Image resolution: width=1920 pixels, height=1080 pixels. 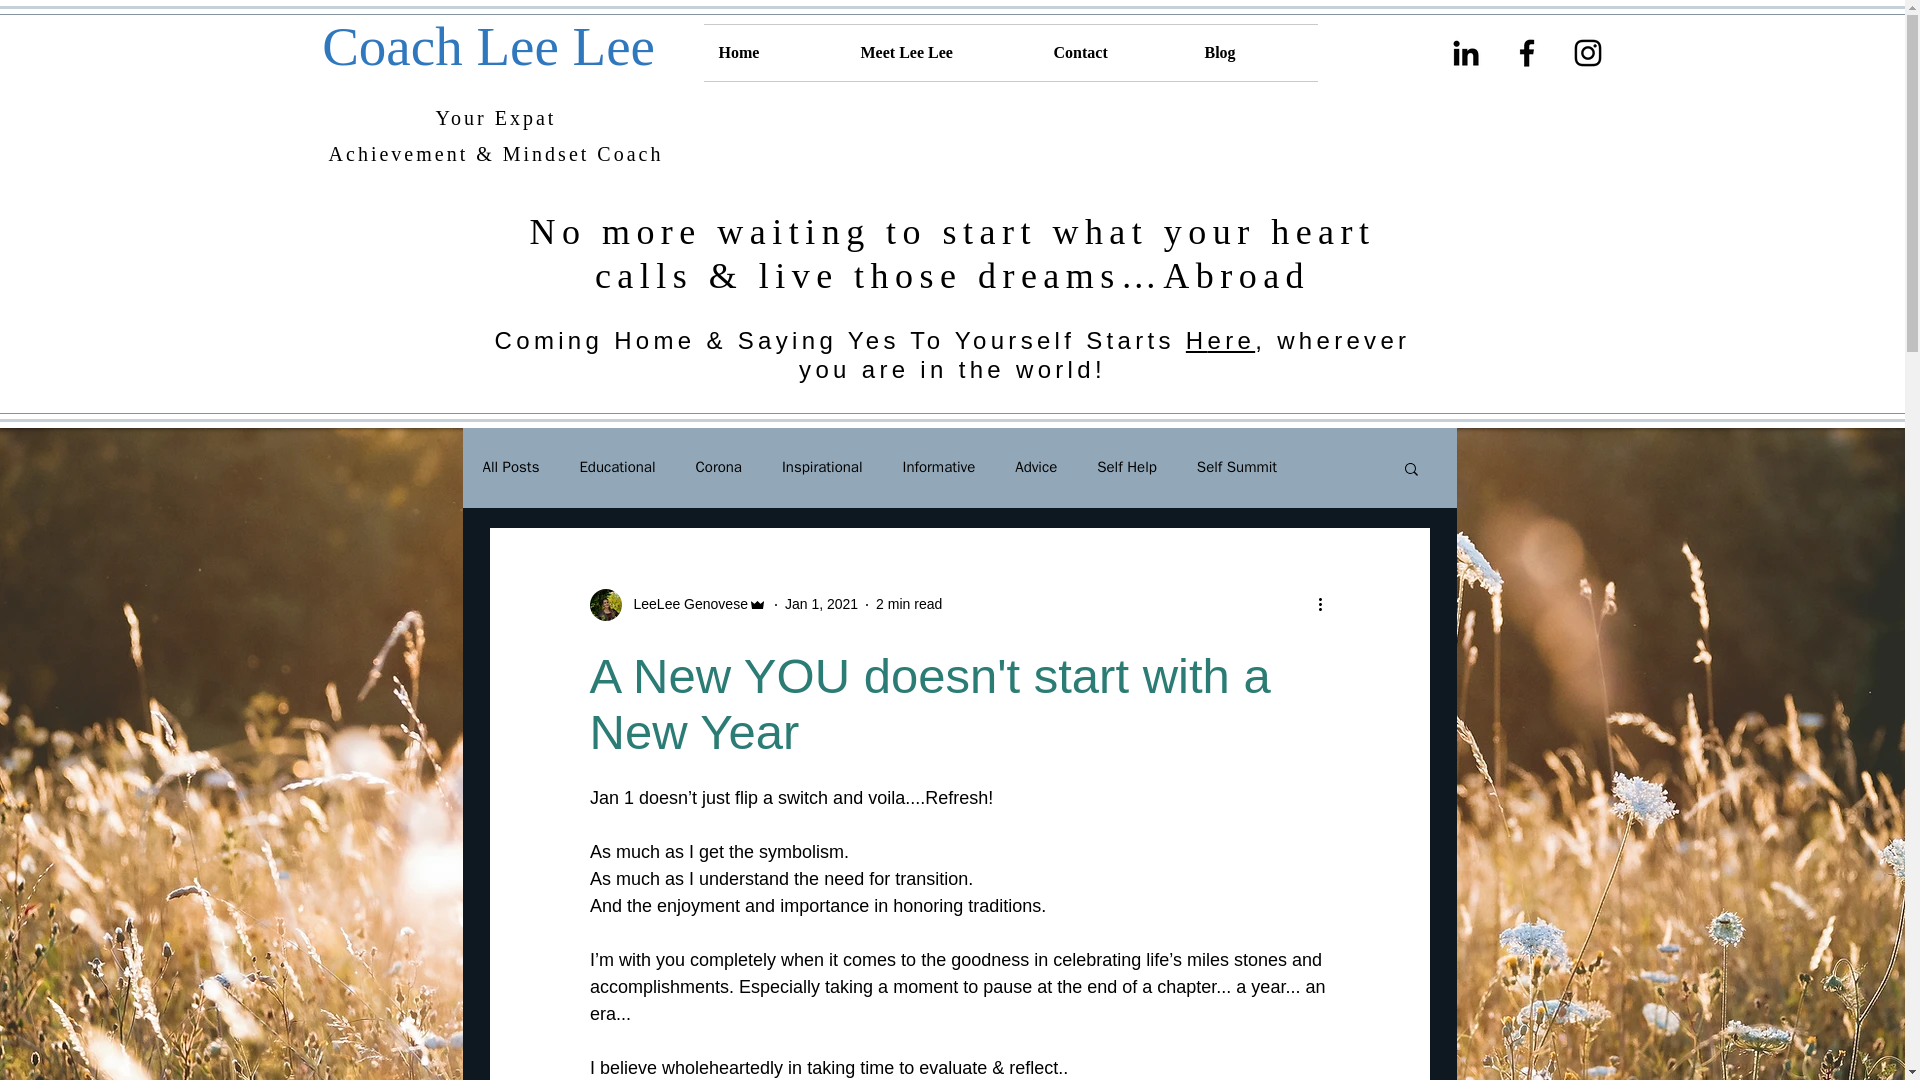 What do you see at coordinates (1036, 467) in the screenshot?
I see `Advice` at bounding box center [1036, 467].